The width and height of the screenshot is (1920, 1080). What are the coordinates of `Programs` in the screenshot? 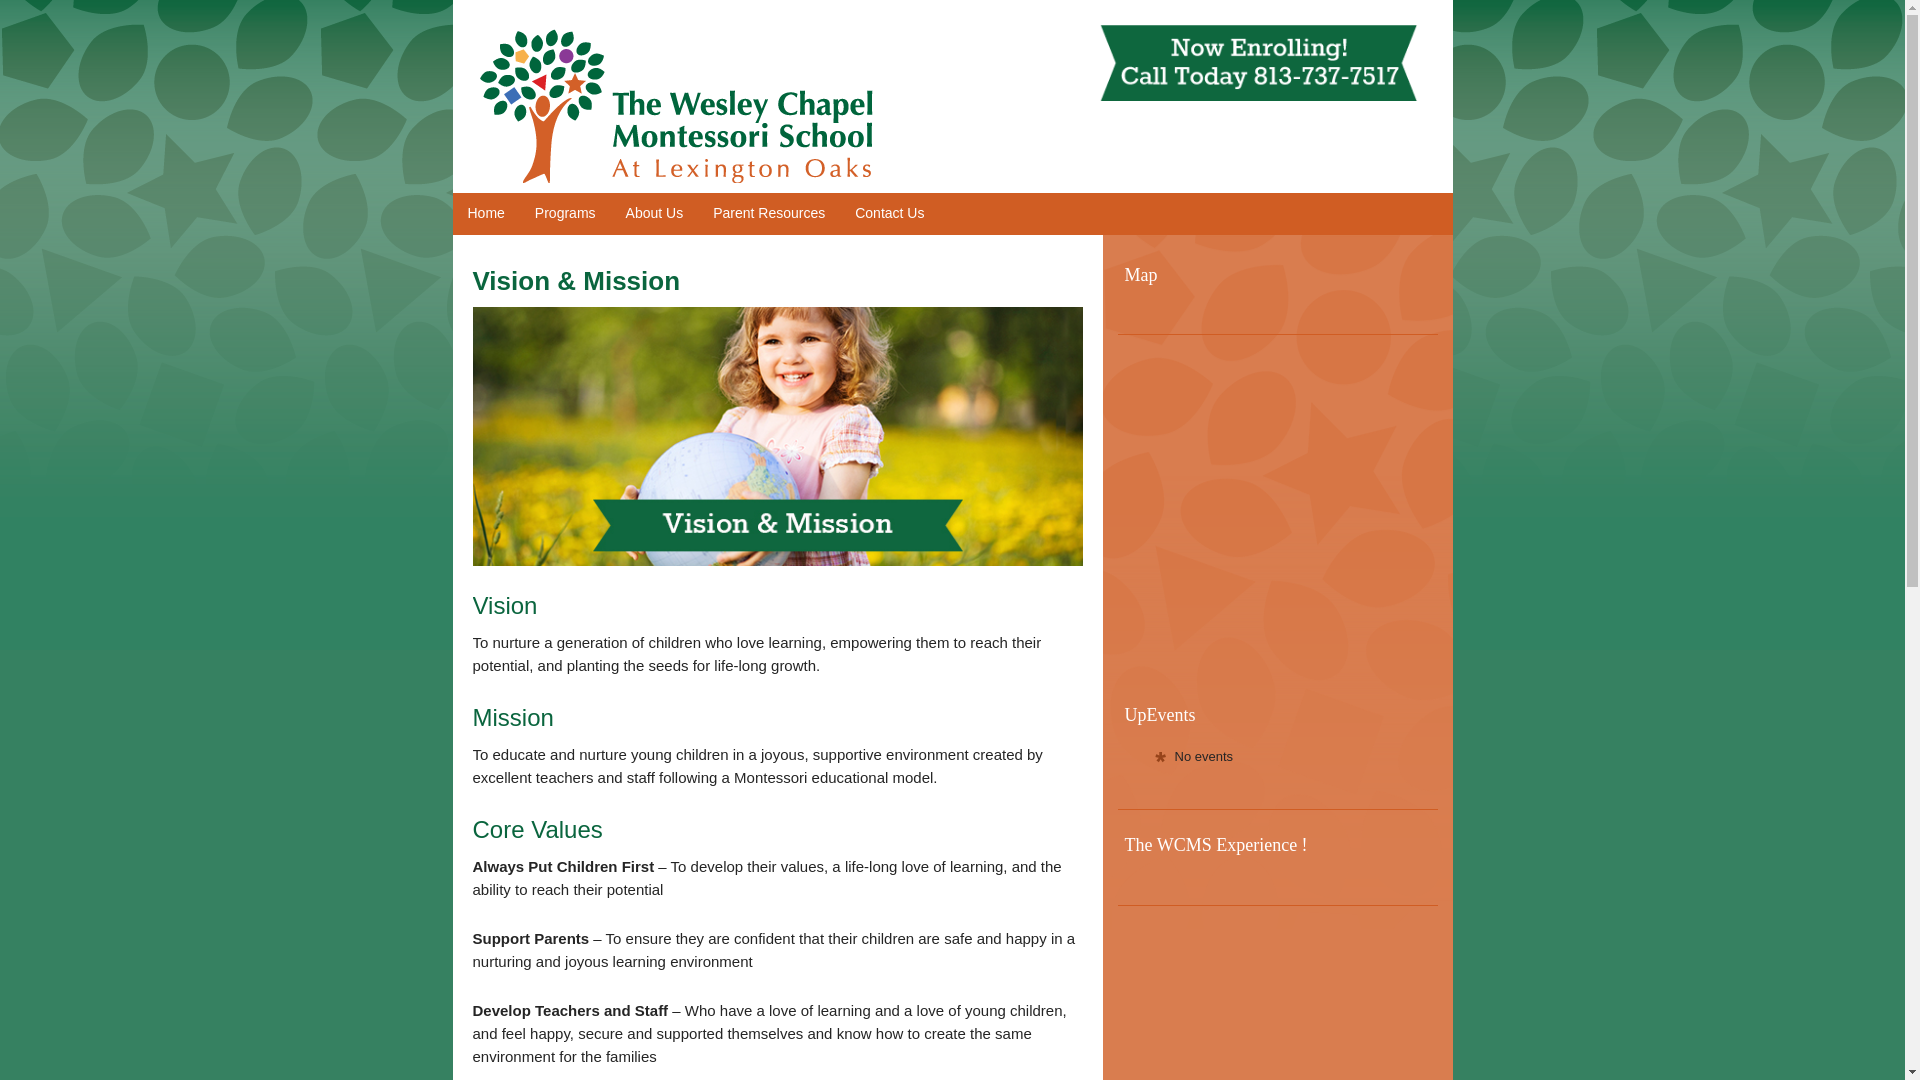 It's located at (565, 214).